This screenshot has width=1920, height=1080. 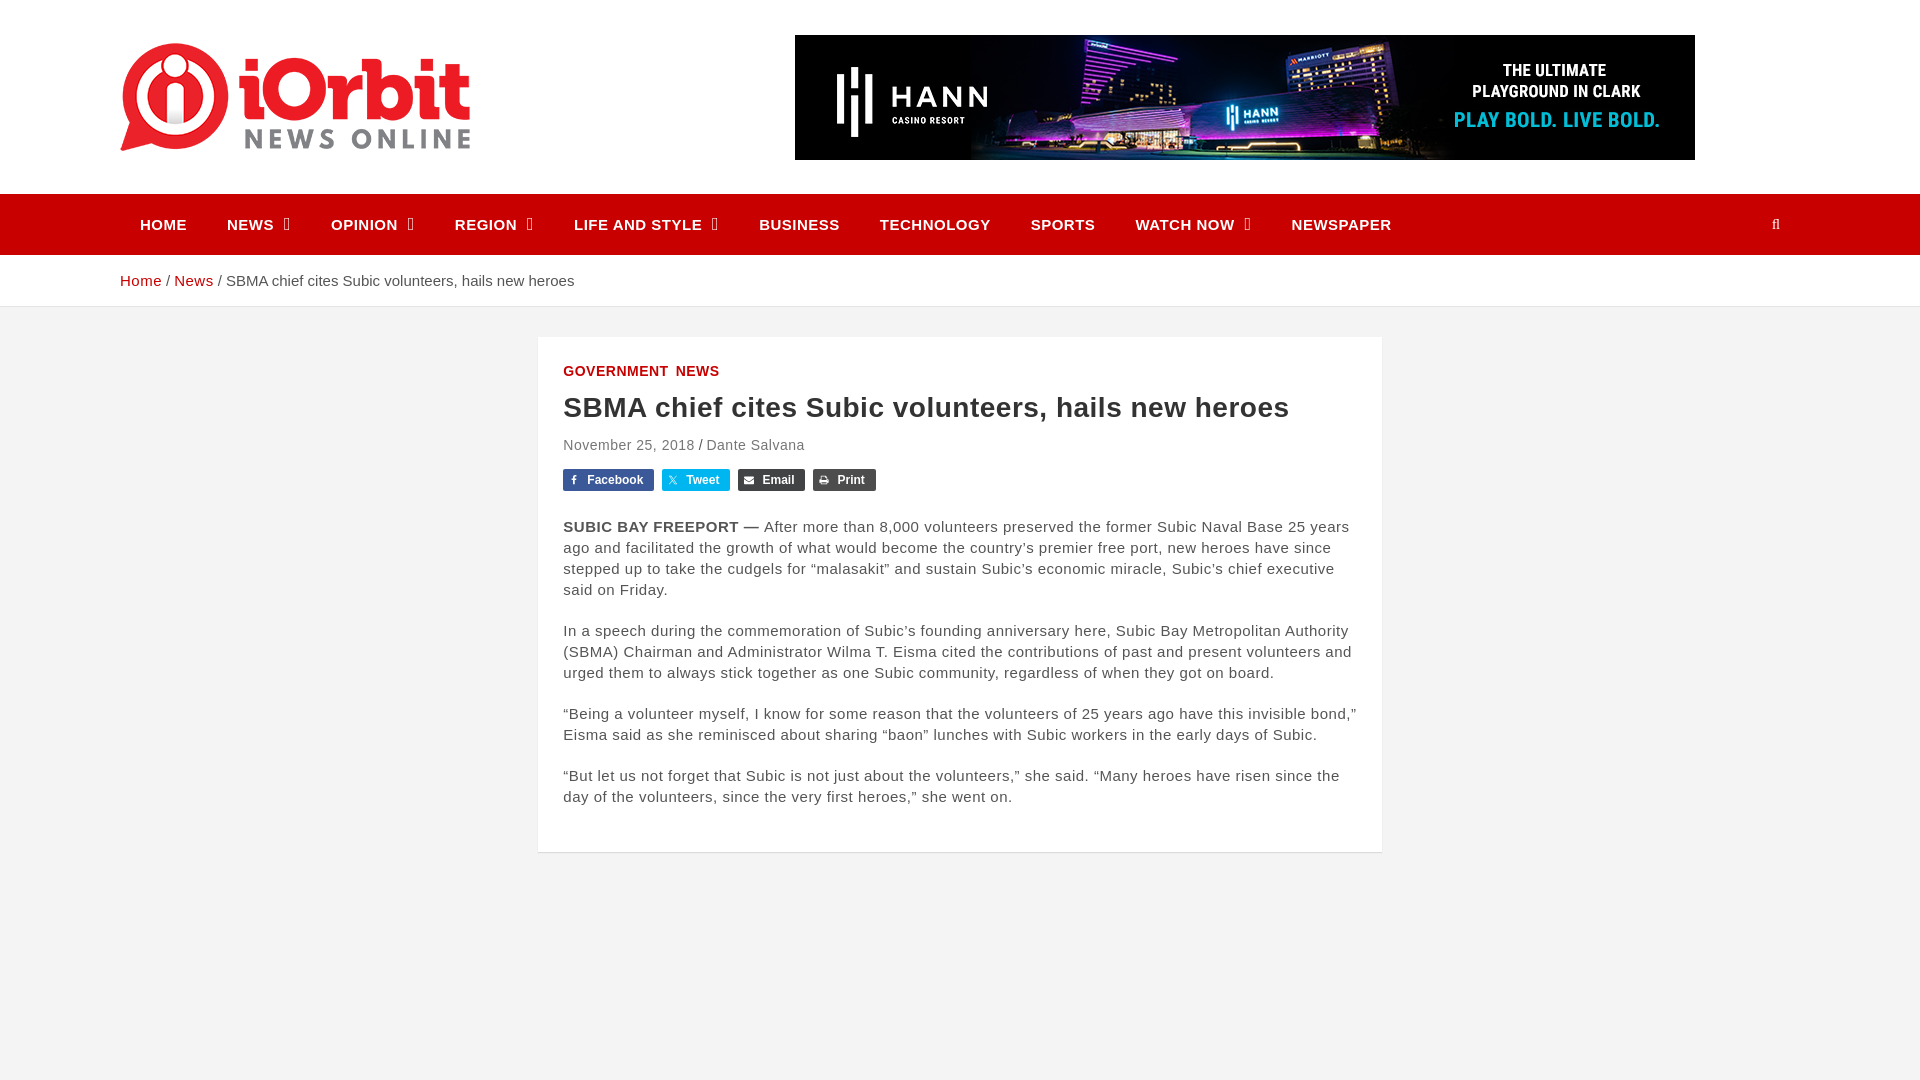 What do you see at coordinates (163, 224) in the screenshot?
I see `HOME` at bounding box center [163, 224].